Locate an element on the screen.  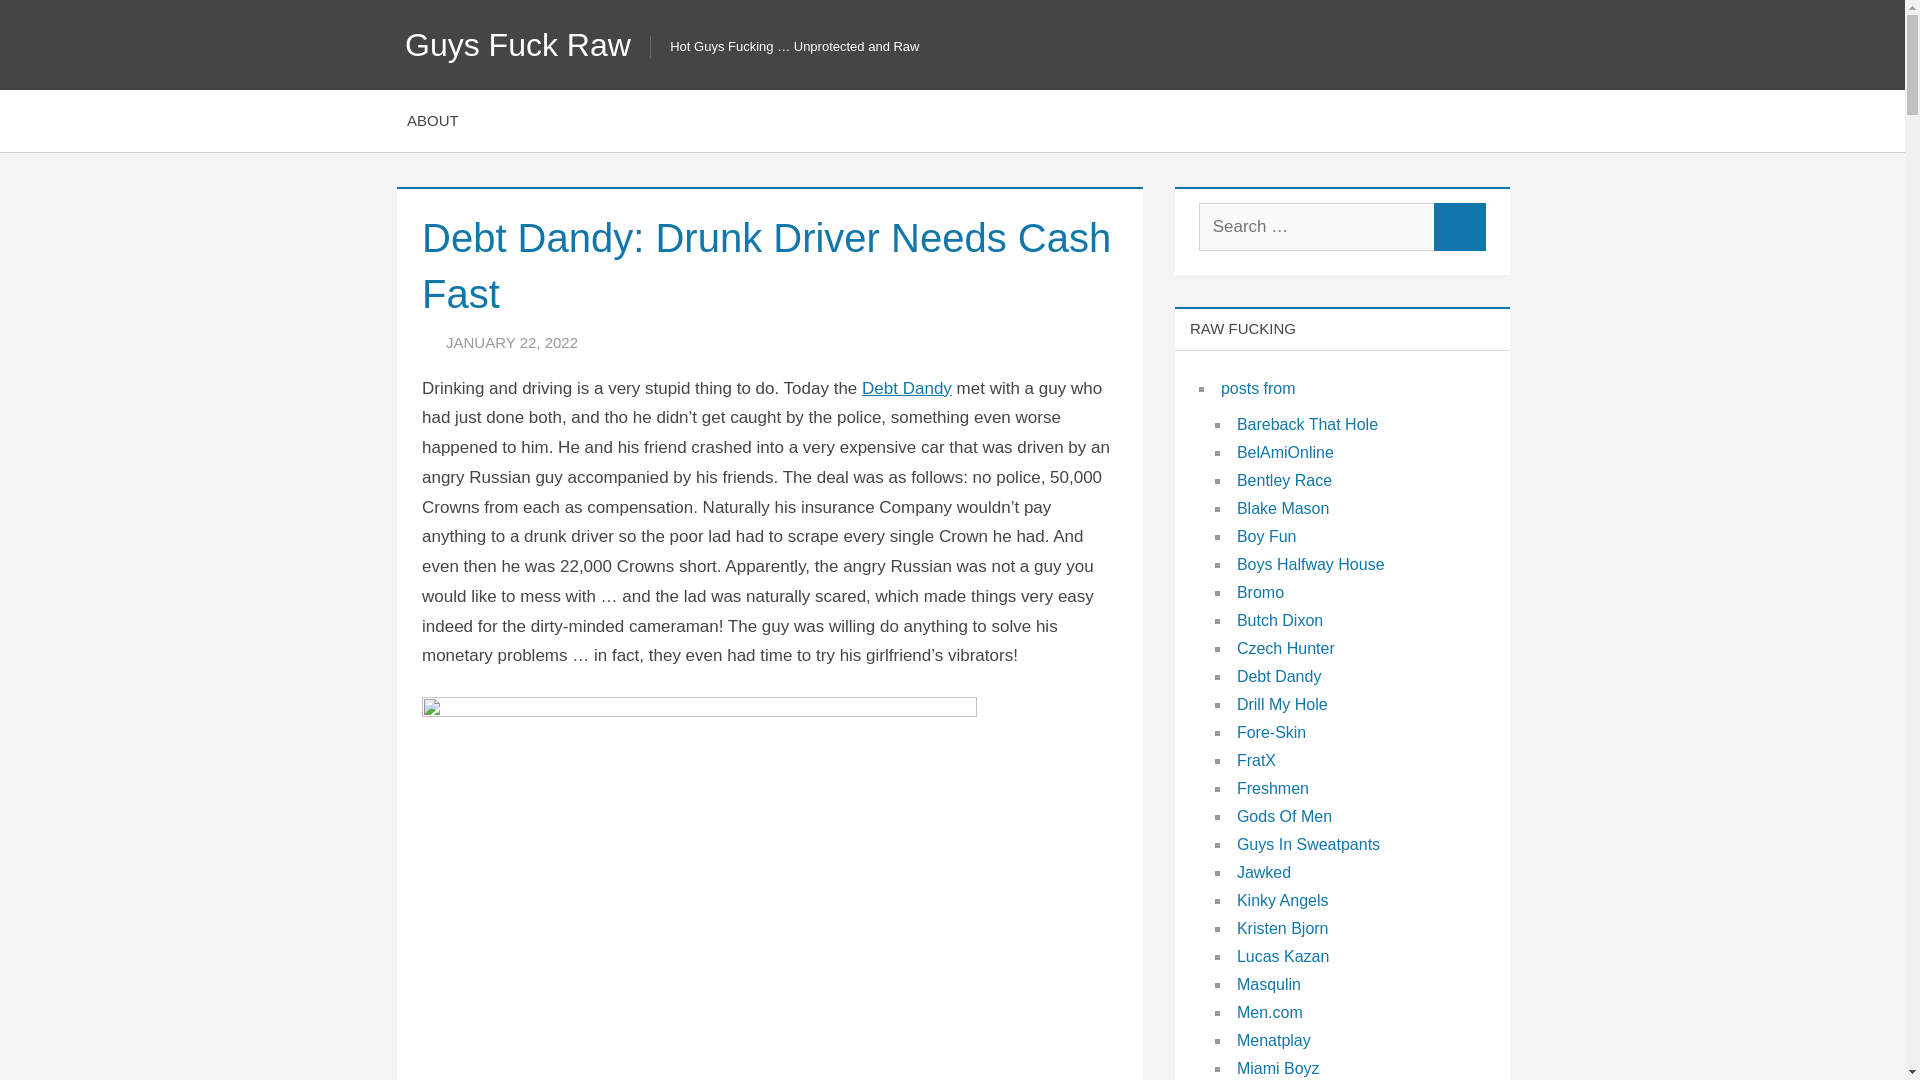
View all posts by timbo is located at coordinates (649, 342).